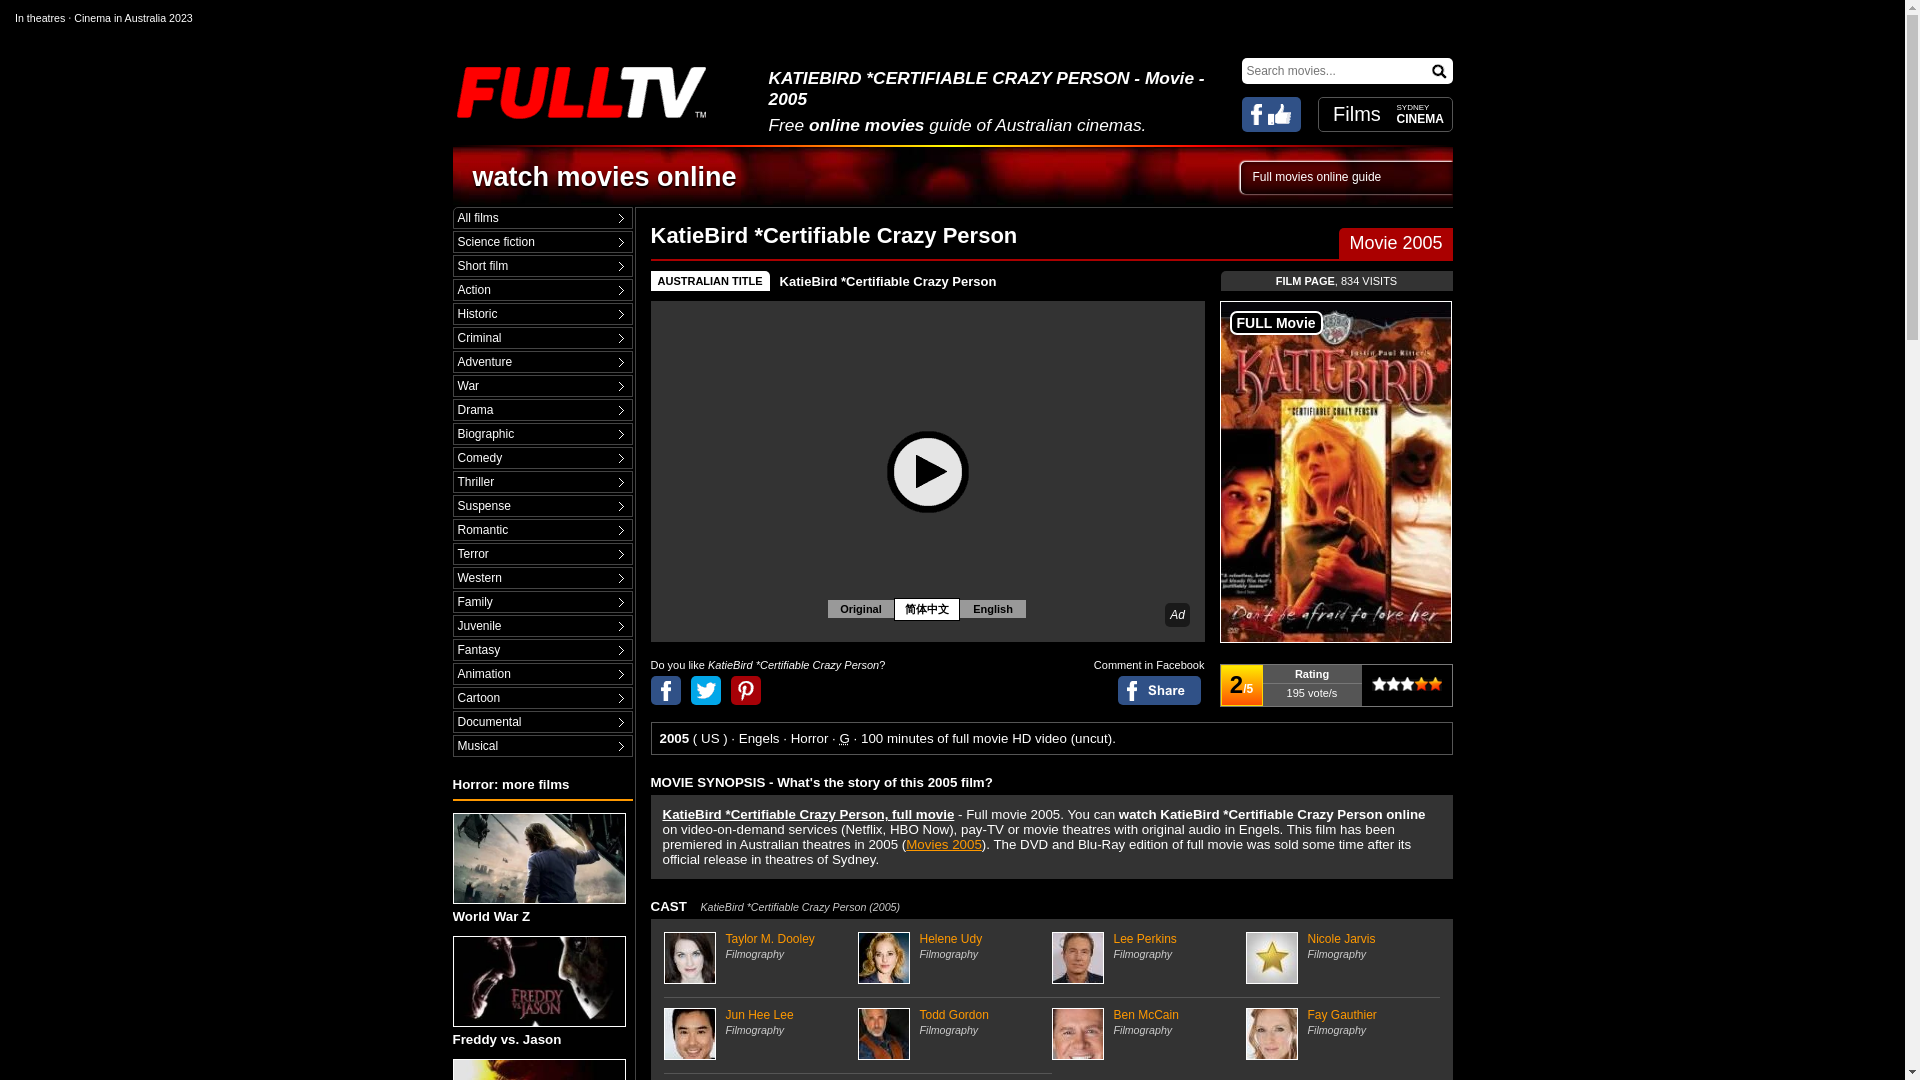  I want to click on Jeepers Creepers 3: Cathedral, movie, so click(538, 1070).